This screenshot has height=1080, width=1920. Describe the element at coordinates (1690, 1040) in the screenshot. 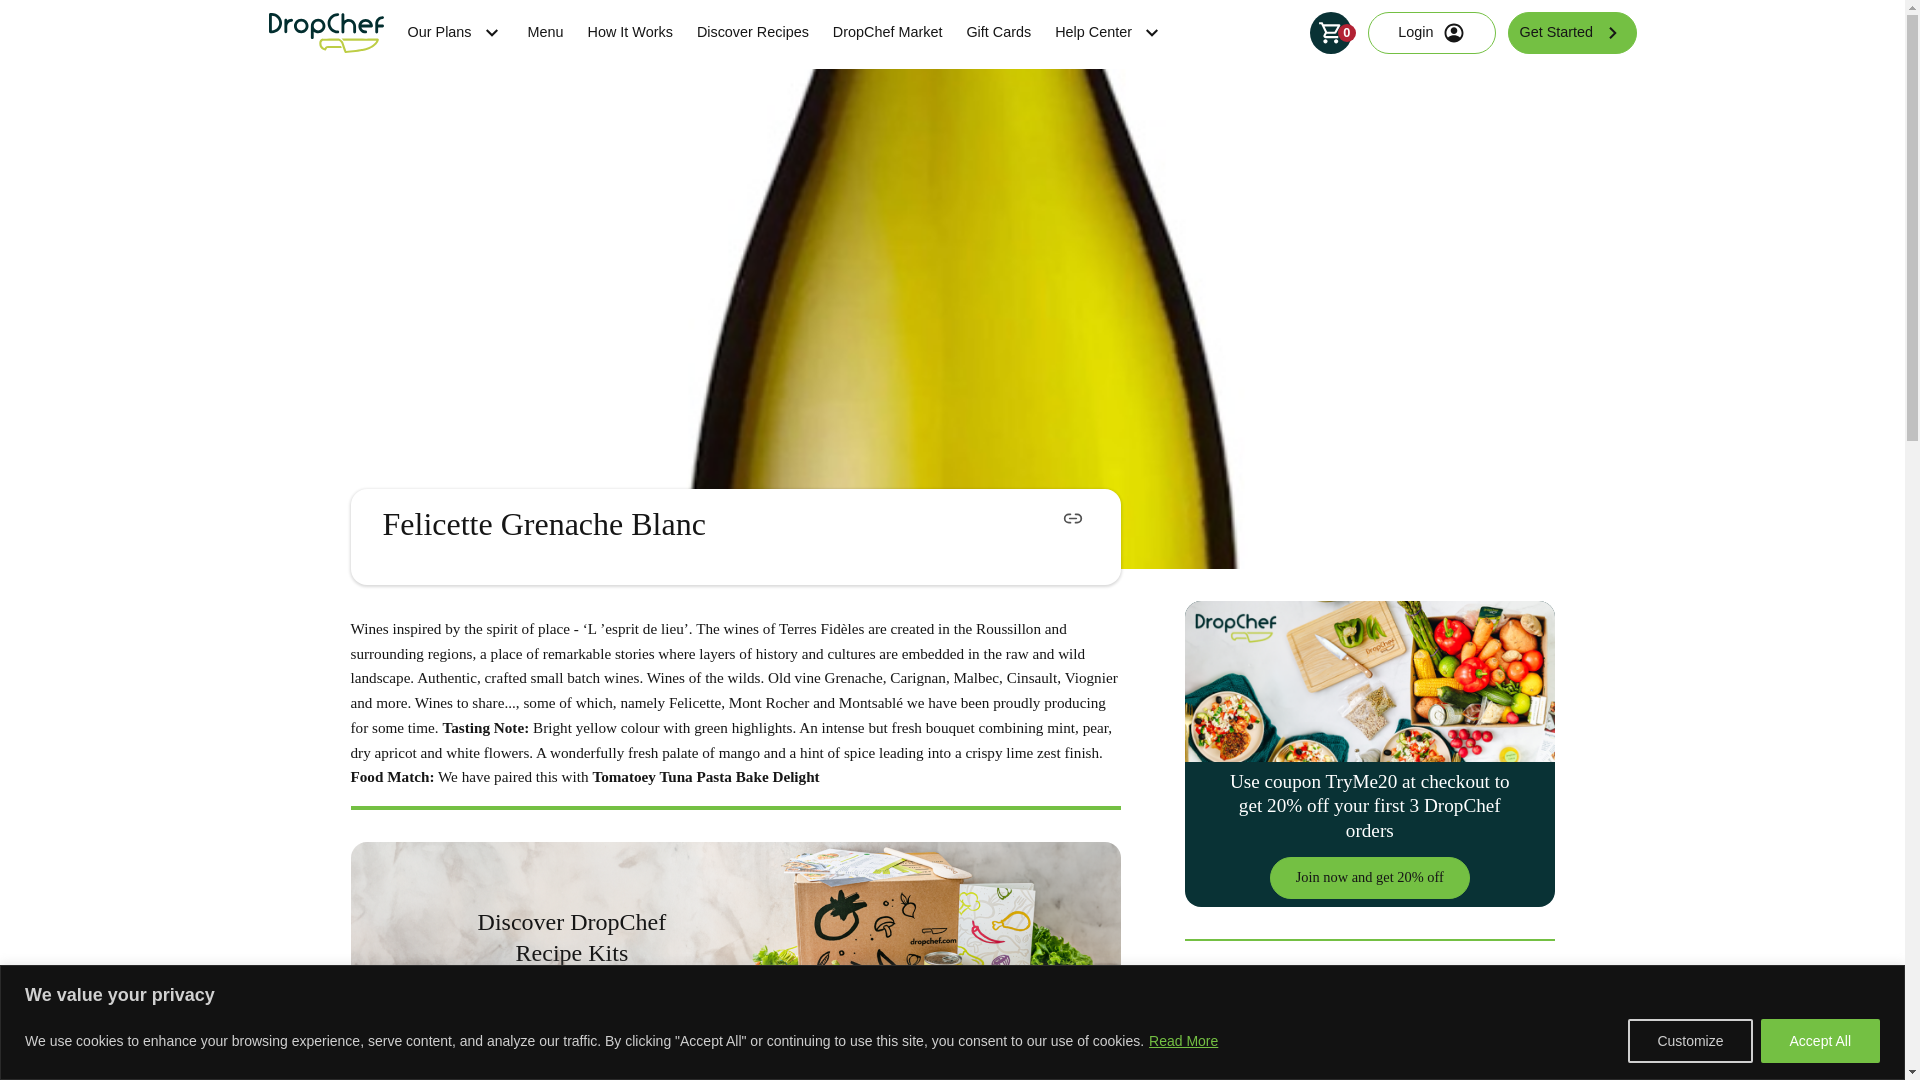

I see `Customize` at that location.